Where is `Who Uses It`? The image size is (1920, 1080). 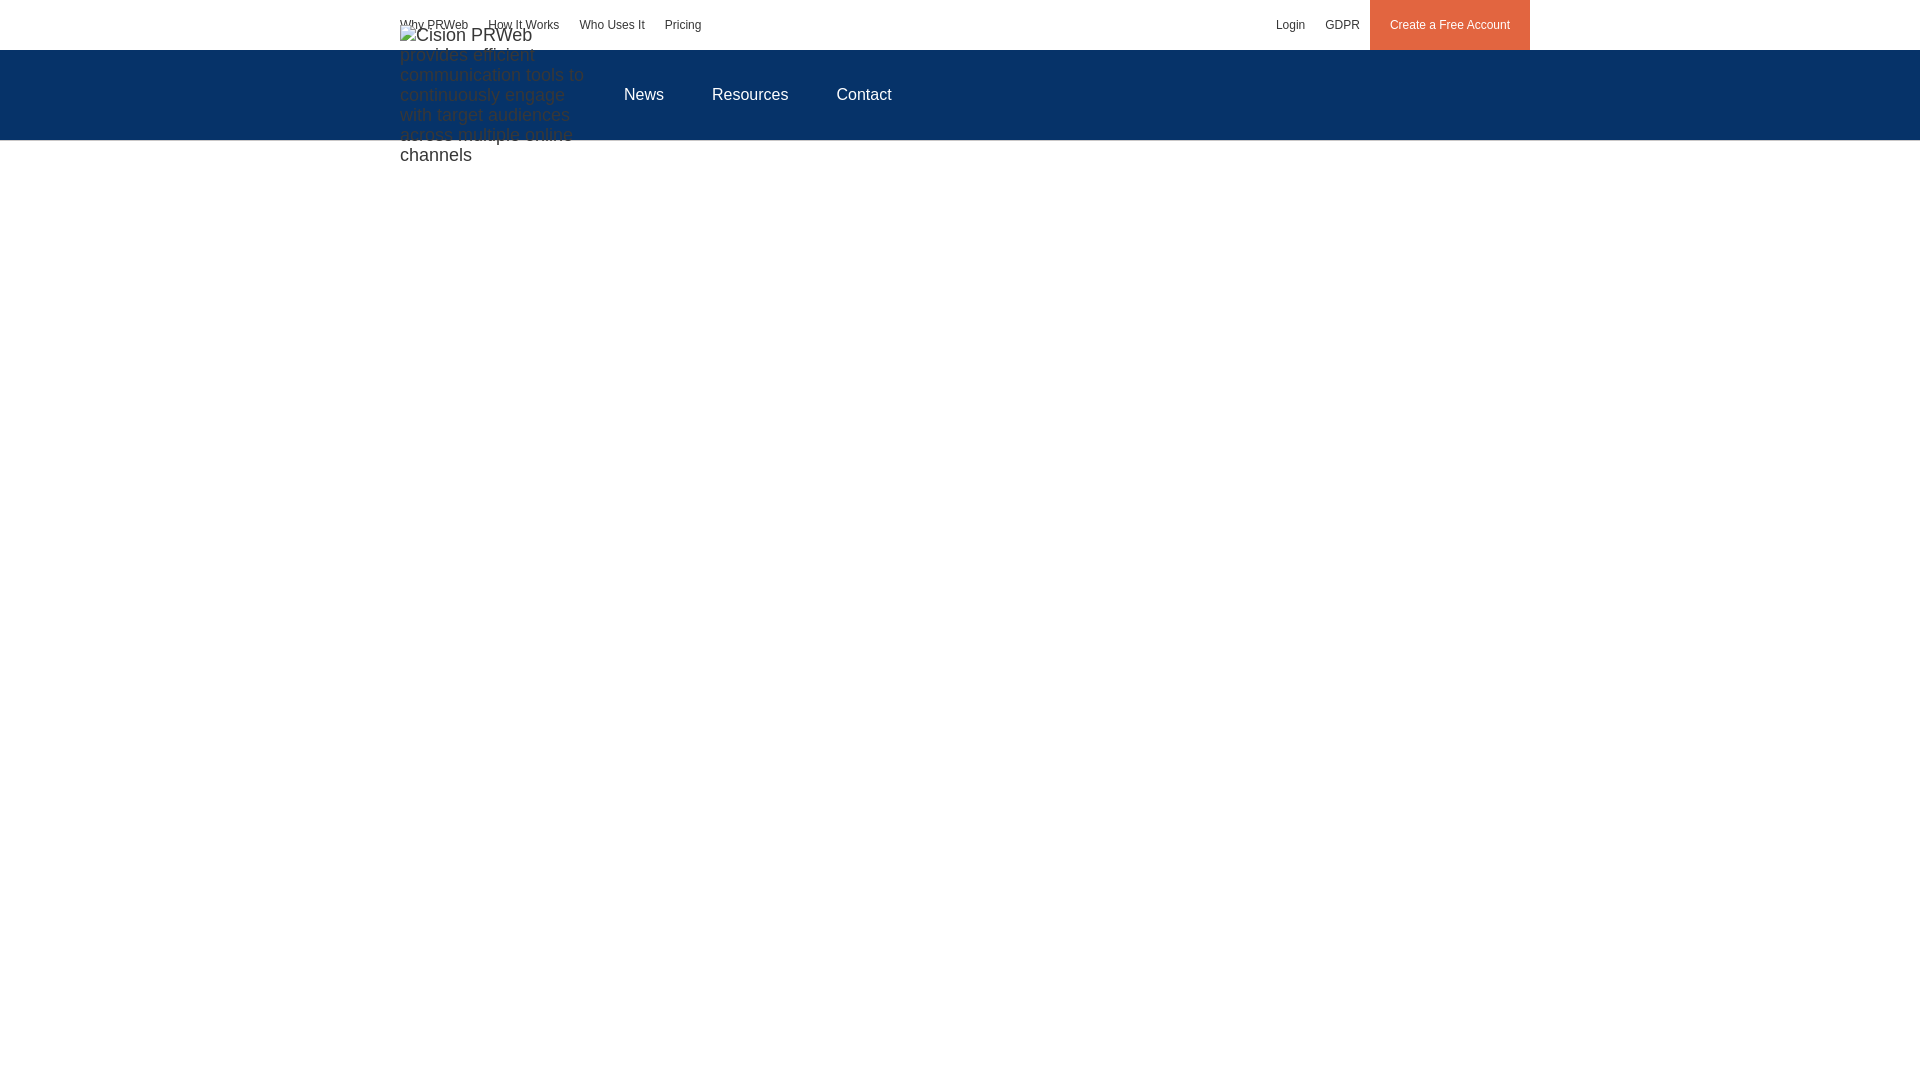
Who Uses It is located at coordinates (611, 24).